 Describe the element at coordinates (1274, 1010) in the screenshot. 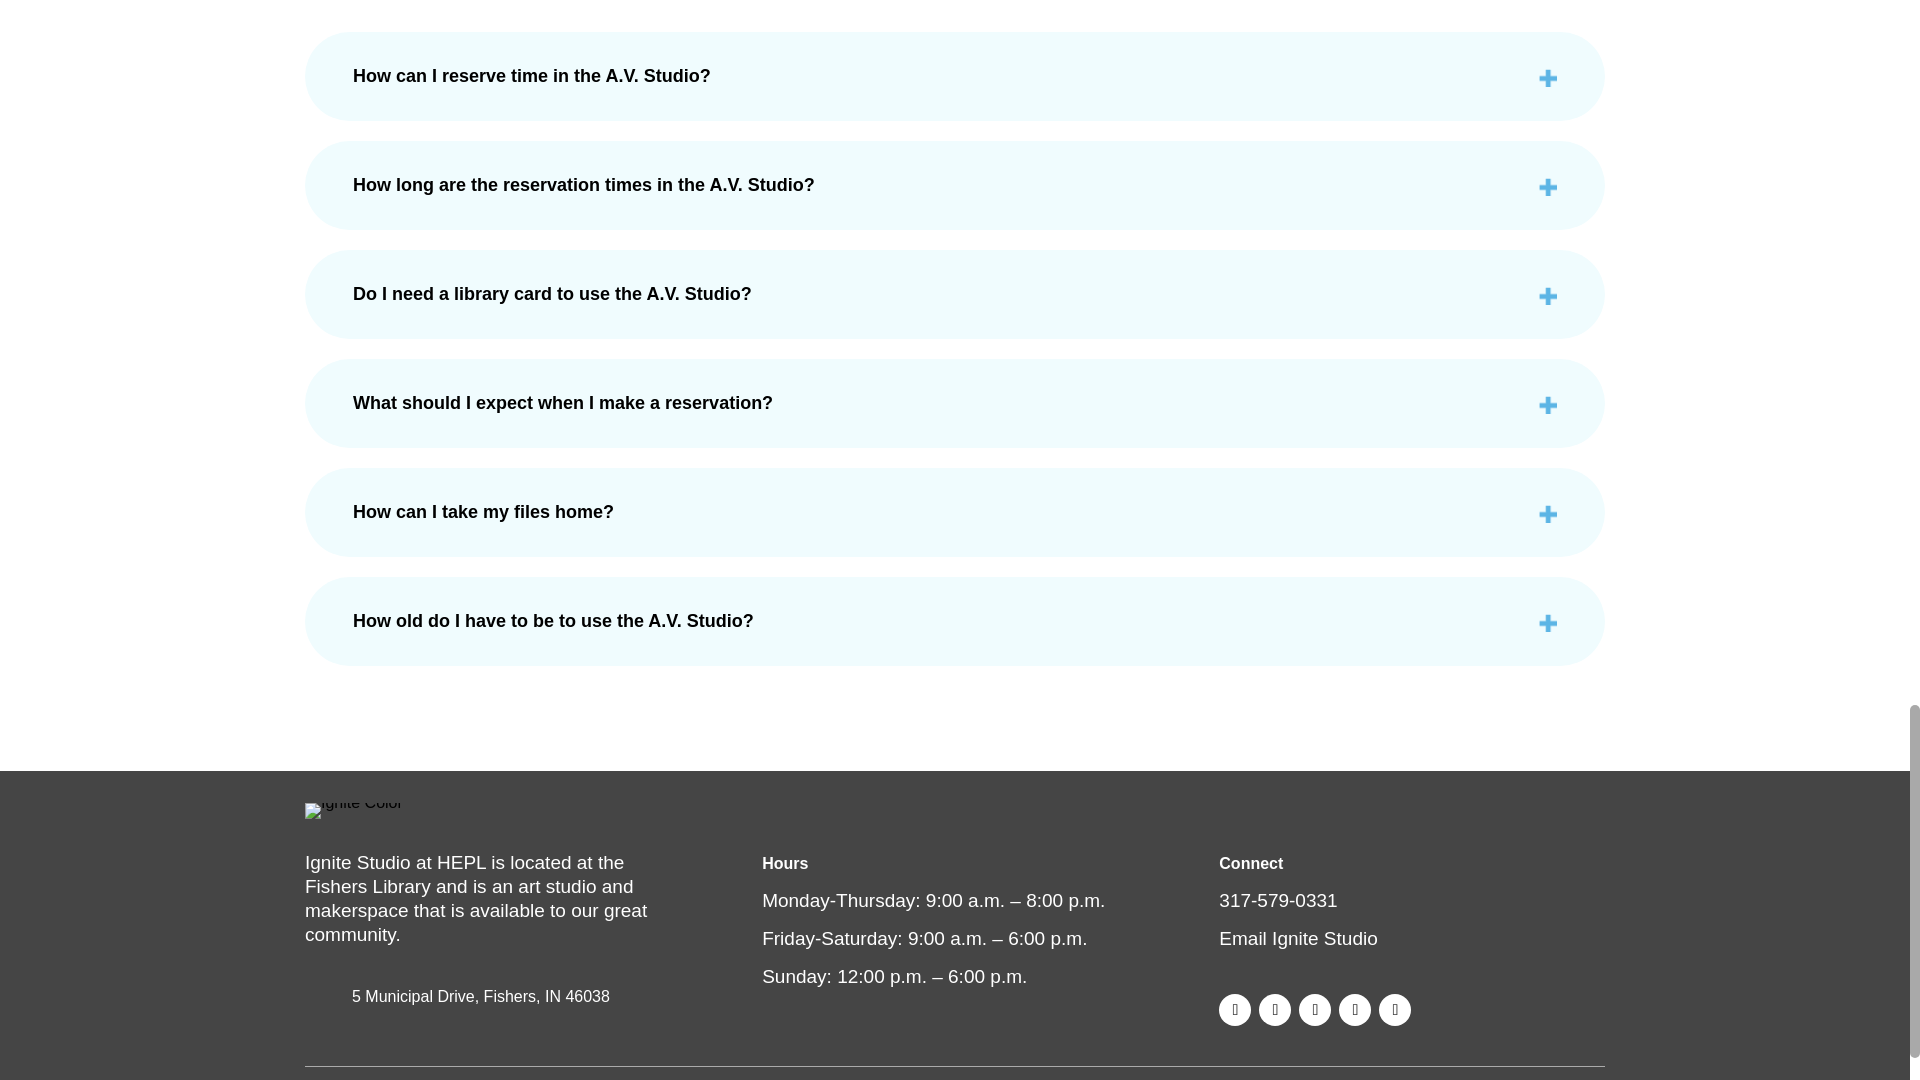

I see `Follow on Instagram` at that location.